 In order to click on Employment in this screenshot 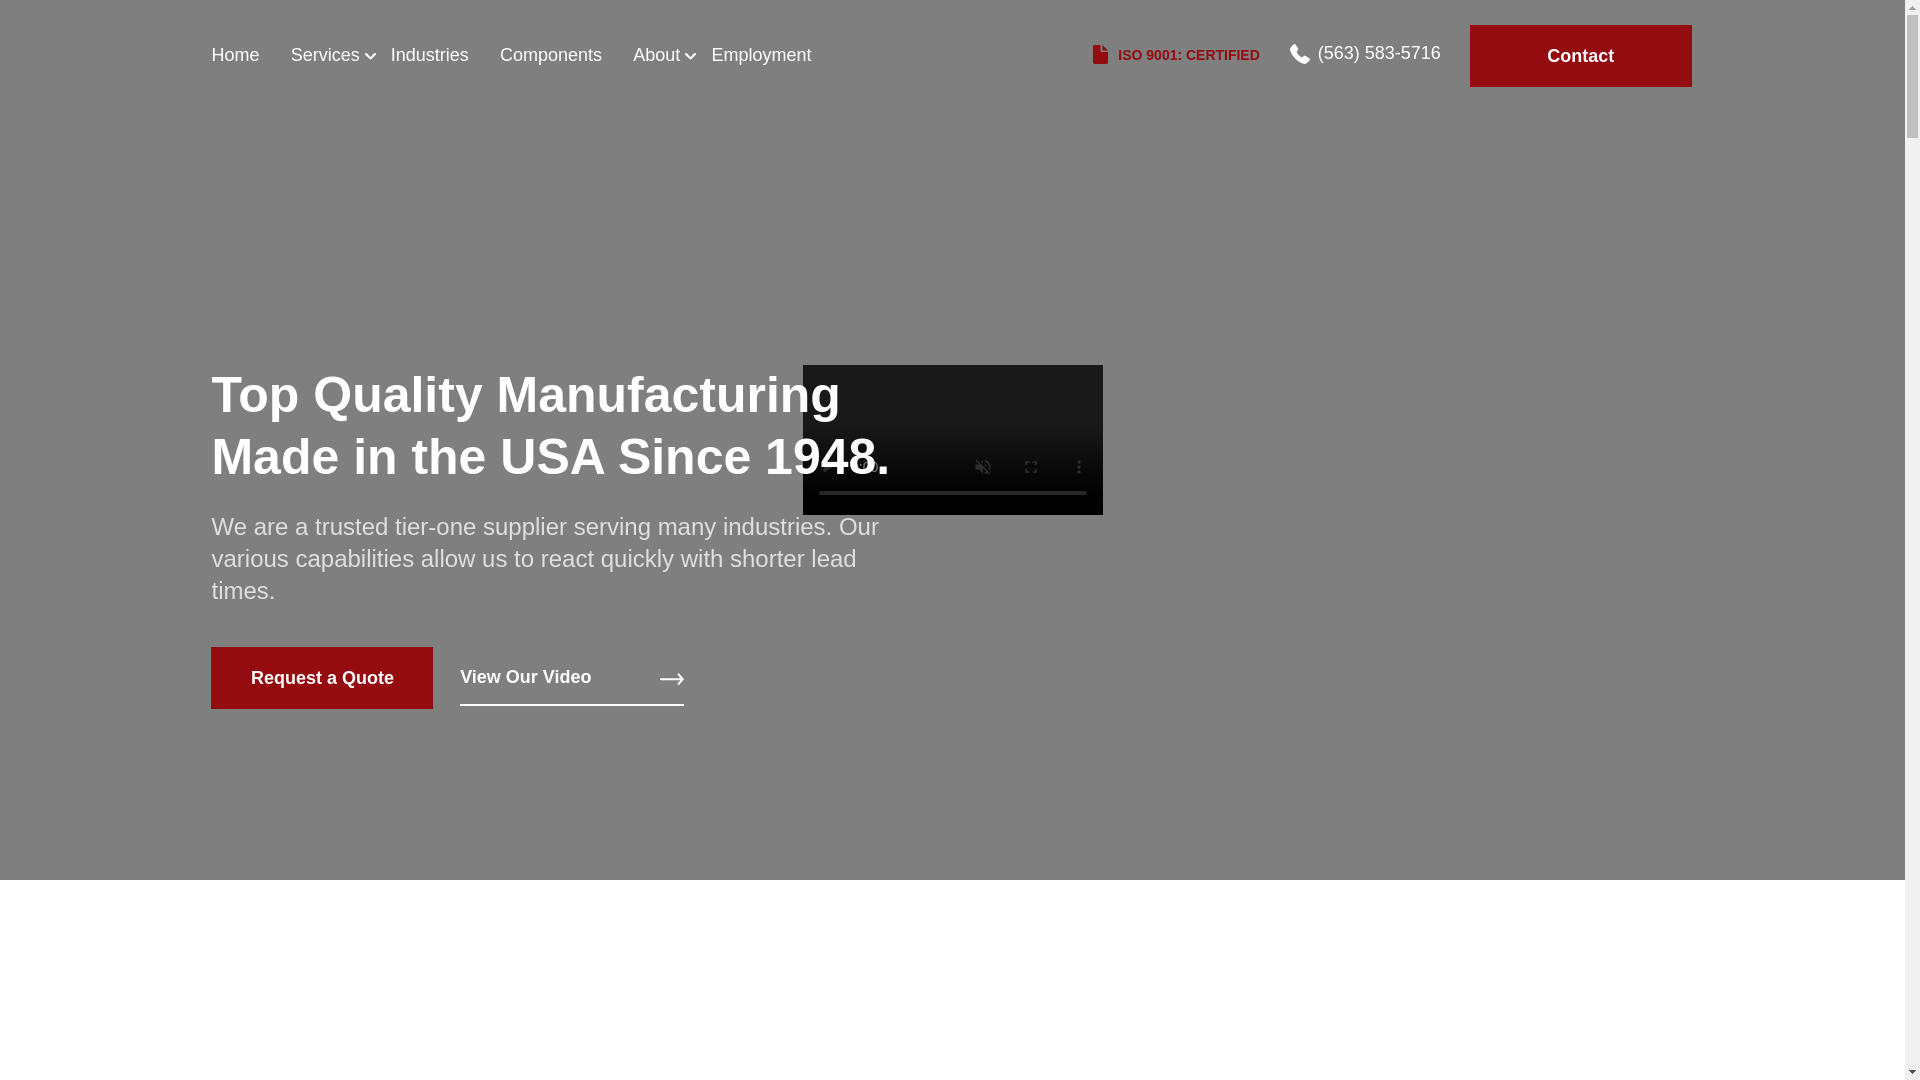, I will do `click(760, 56)`.